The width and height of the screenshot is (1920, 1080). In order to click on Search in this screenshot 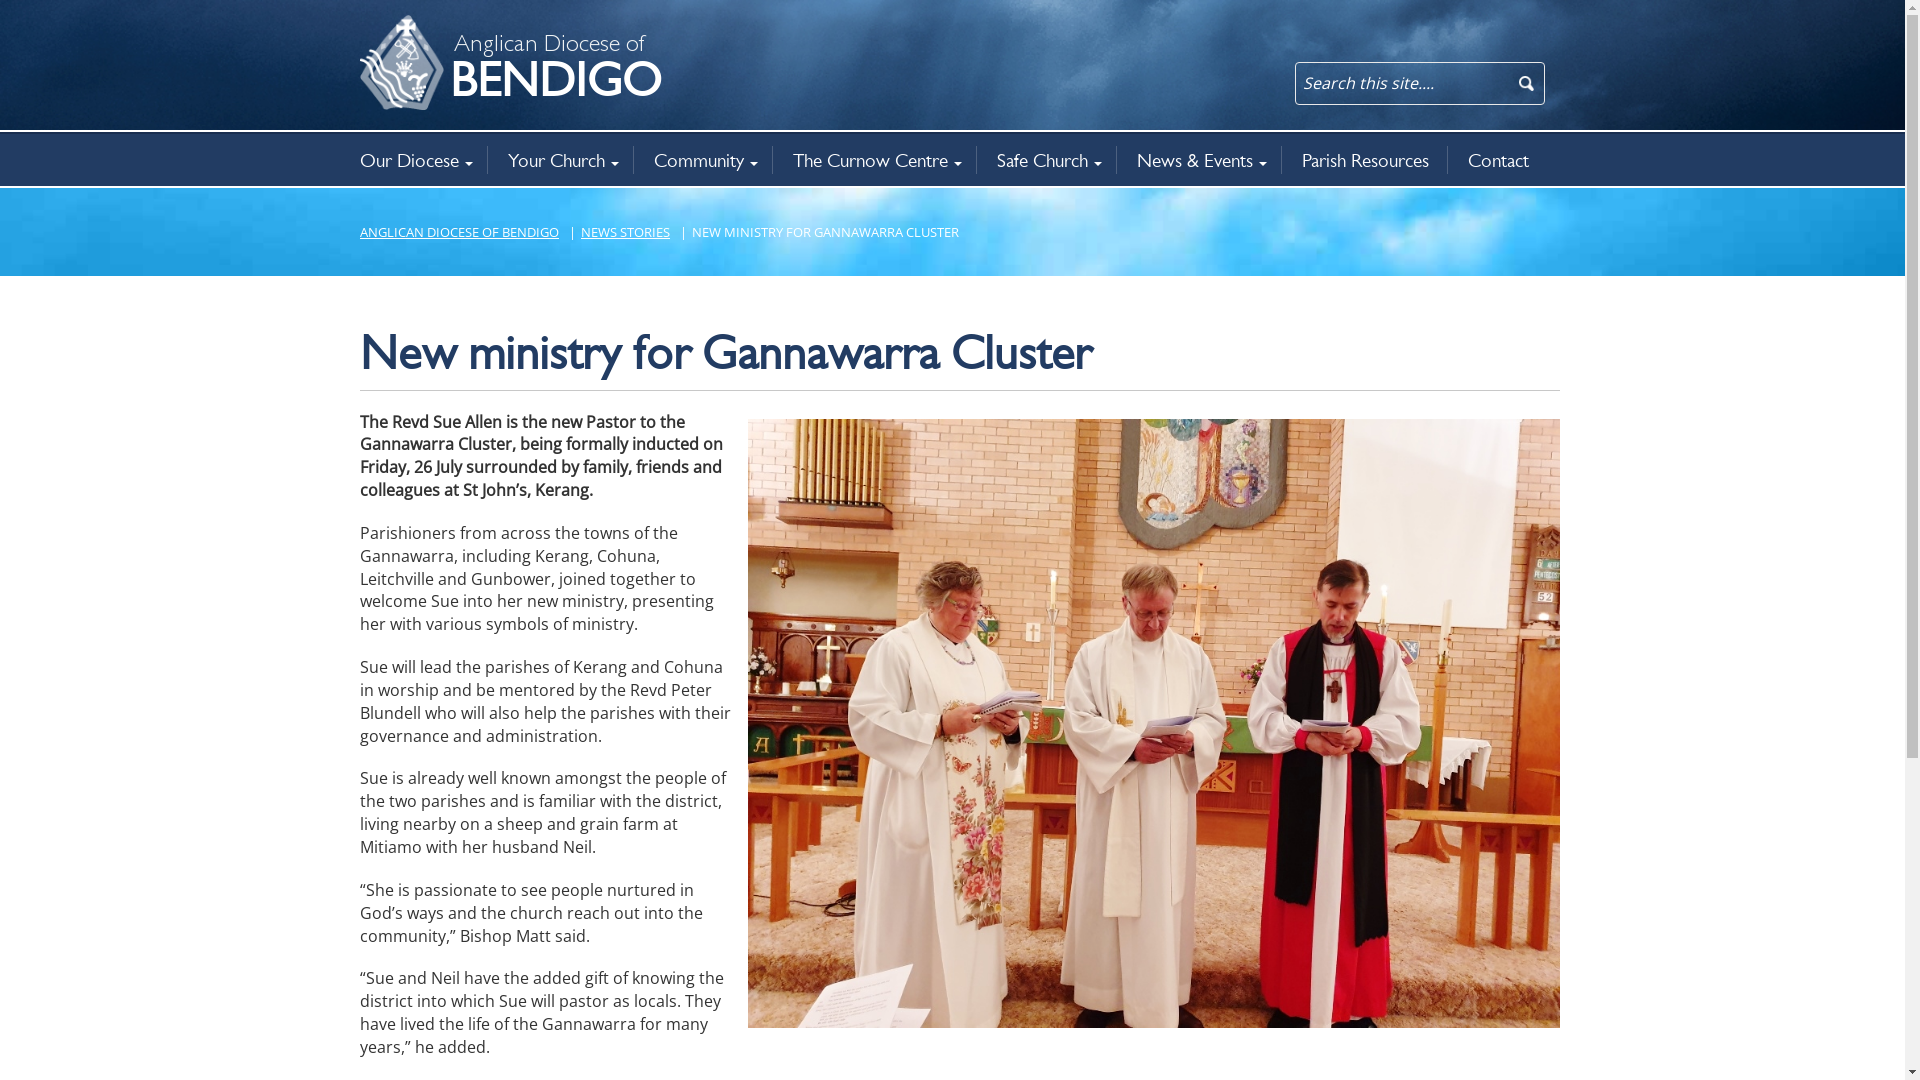, I will do `click(36, 17)`.